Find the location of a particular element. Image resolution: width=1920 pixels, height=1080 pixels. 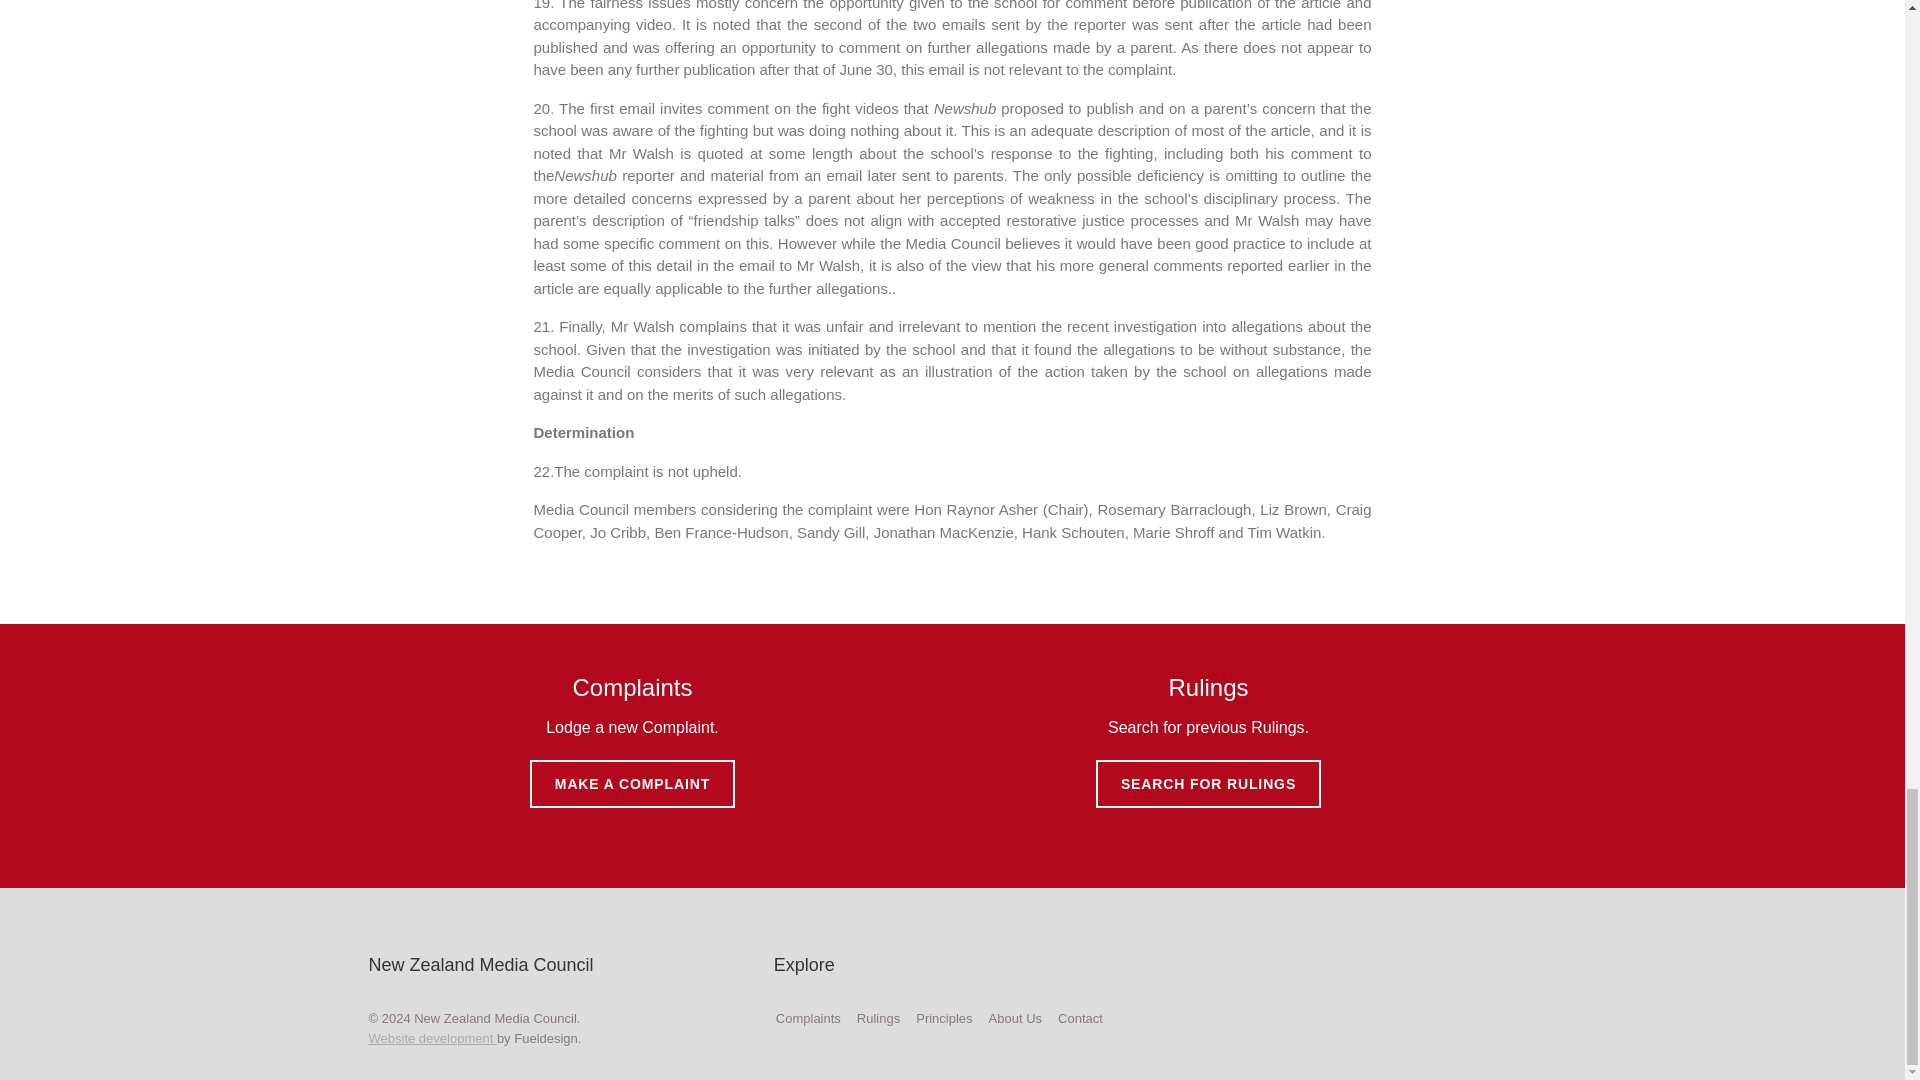

Auckland website design is located at coordinates (432, 1038).